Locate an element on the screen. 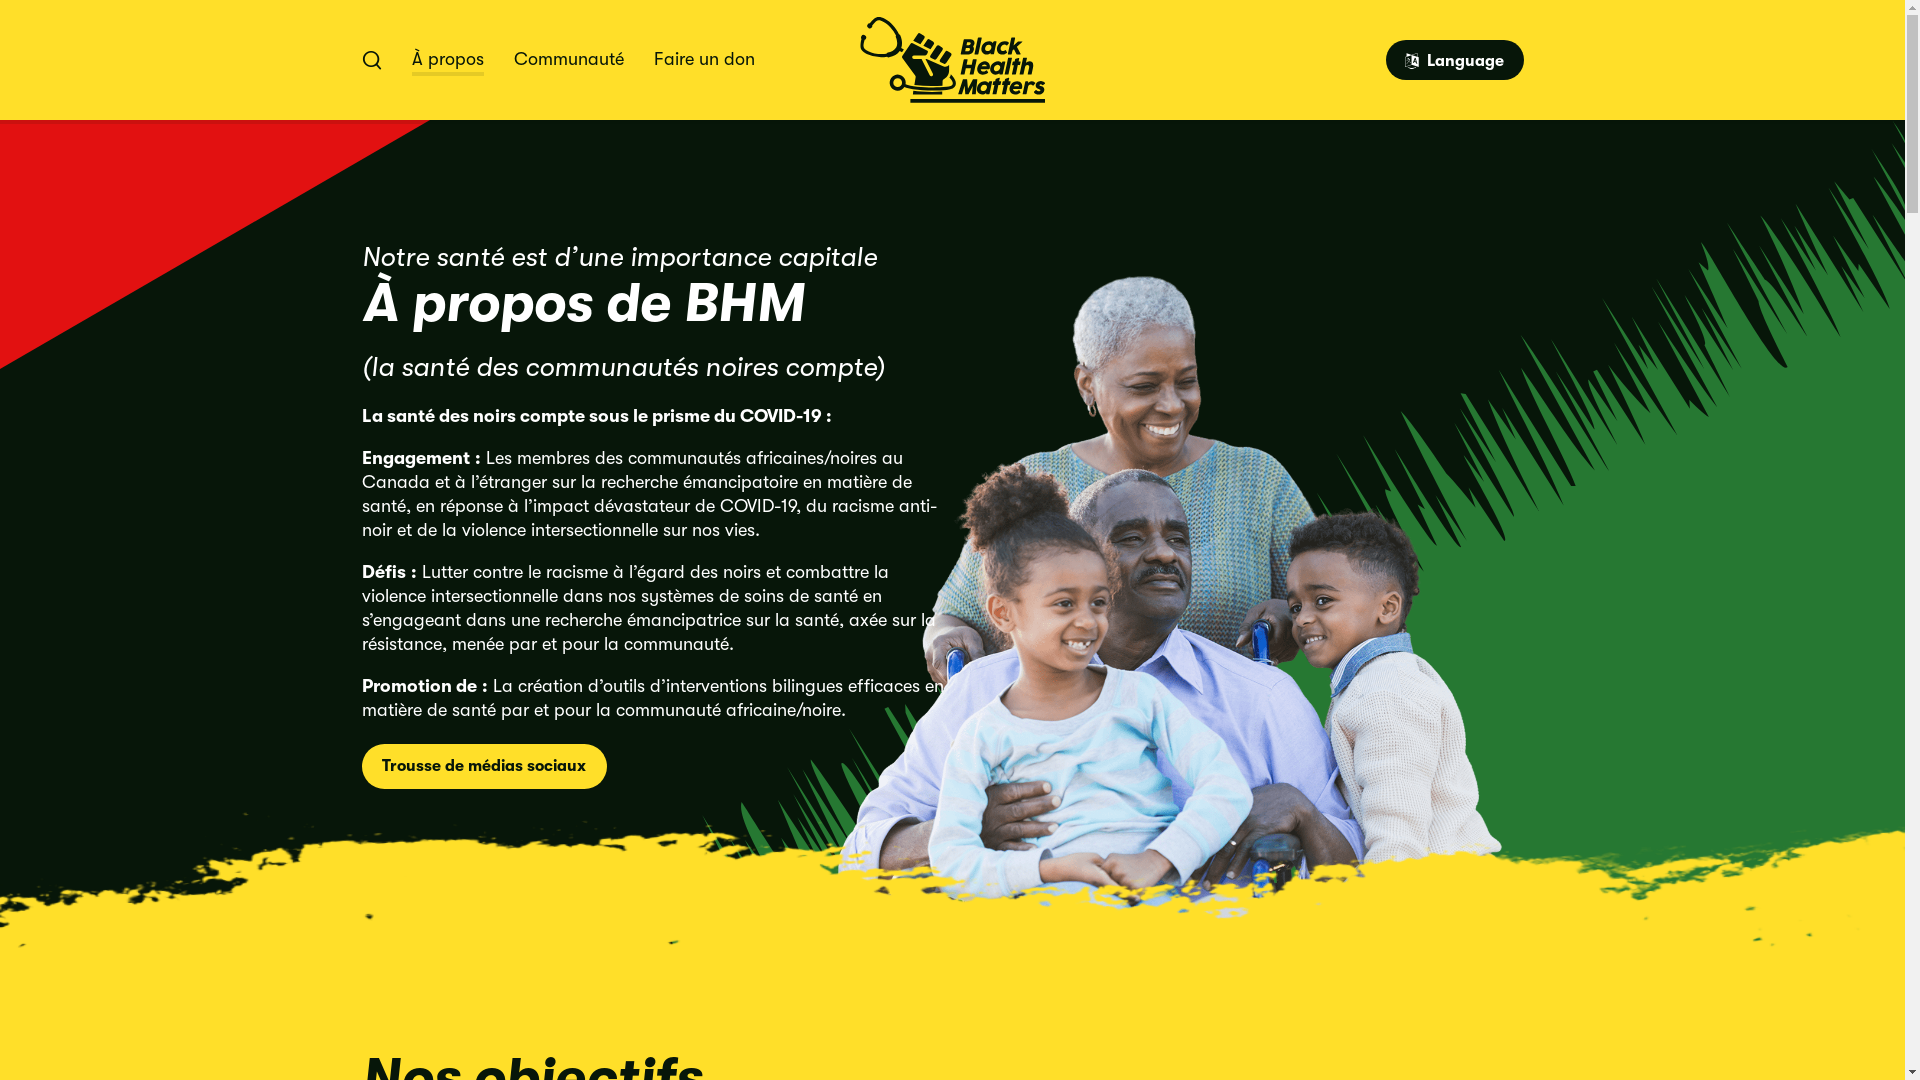 Image resolution: width=1920 pixels, height=1080 pixels. Faire un don is located at coordinates (704, 60).